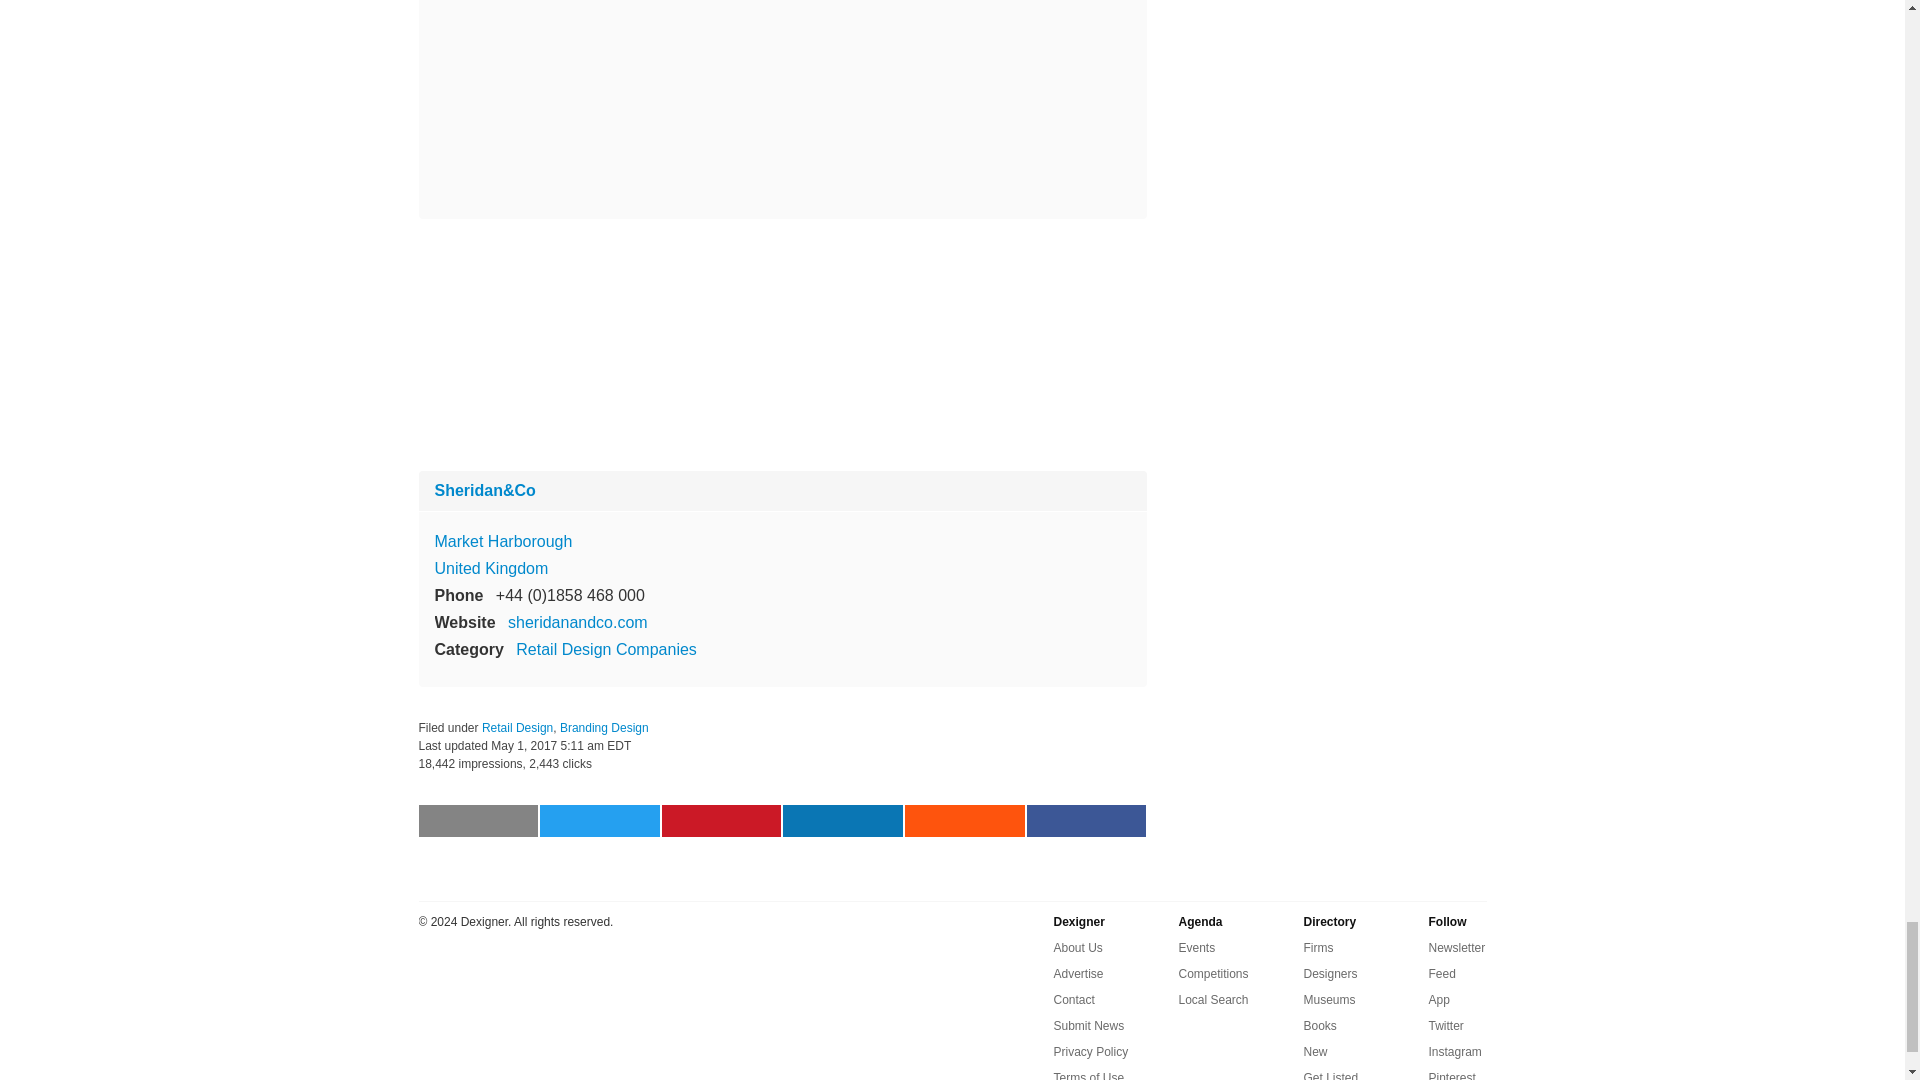 The width and height of the screenshot is (1920, 1080). I want to click on Retail Design Companies, so click(606, 649).